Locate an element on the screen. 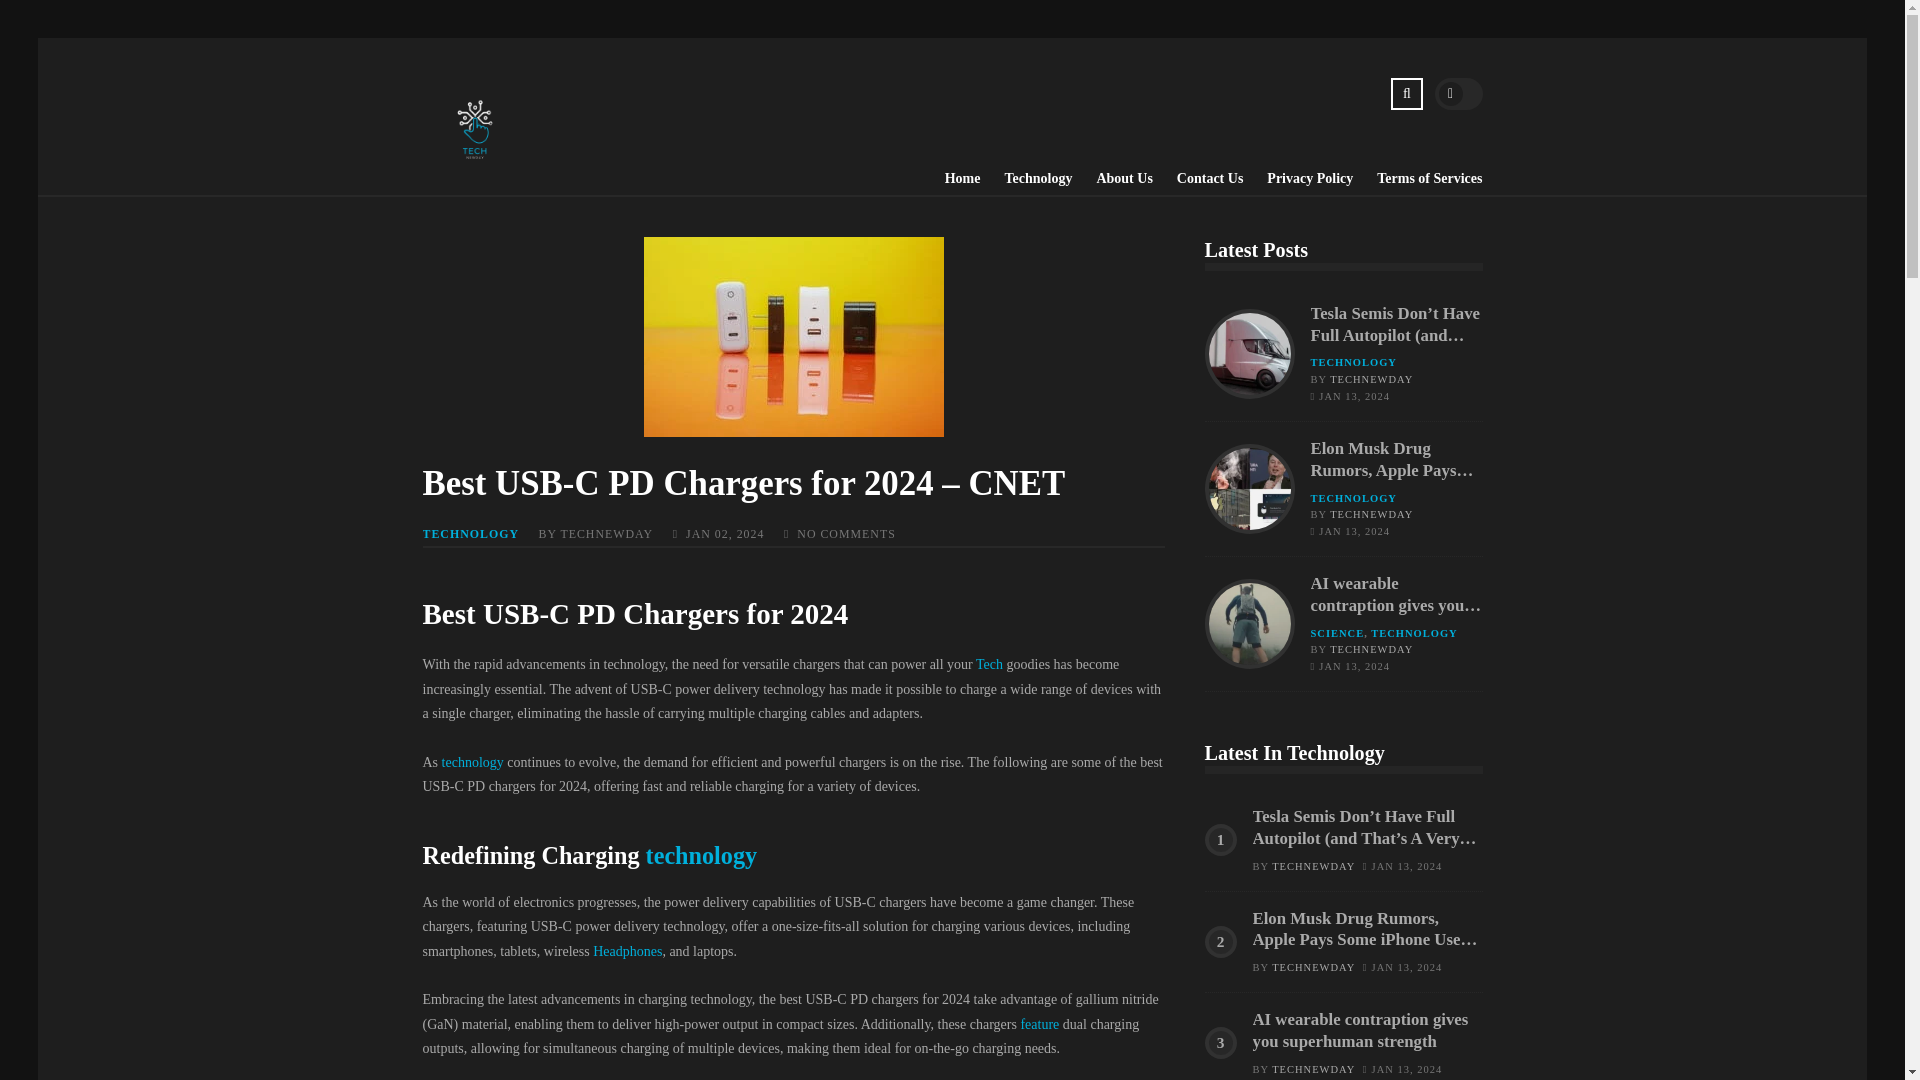  Posts by technewday is located at coordinates (1372, 378).